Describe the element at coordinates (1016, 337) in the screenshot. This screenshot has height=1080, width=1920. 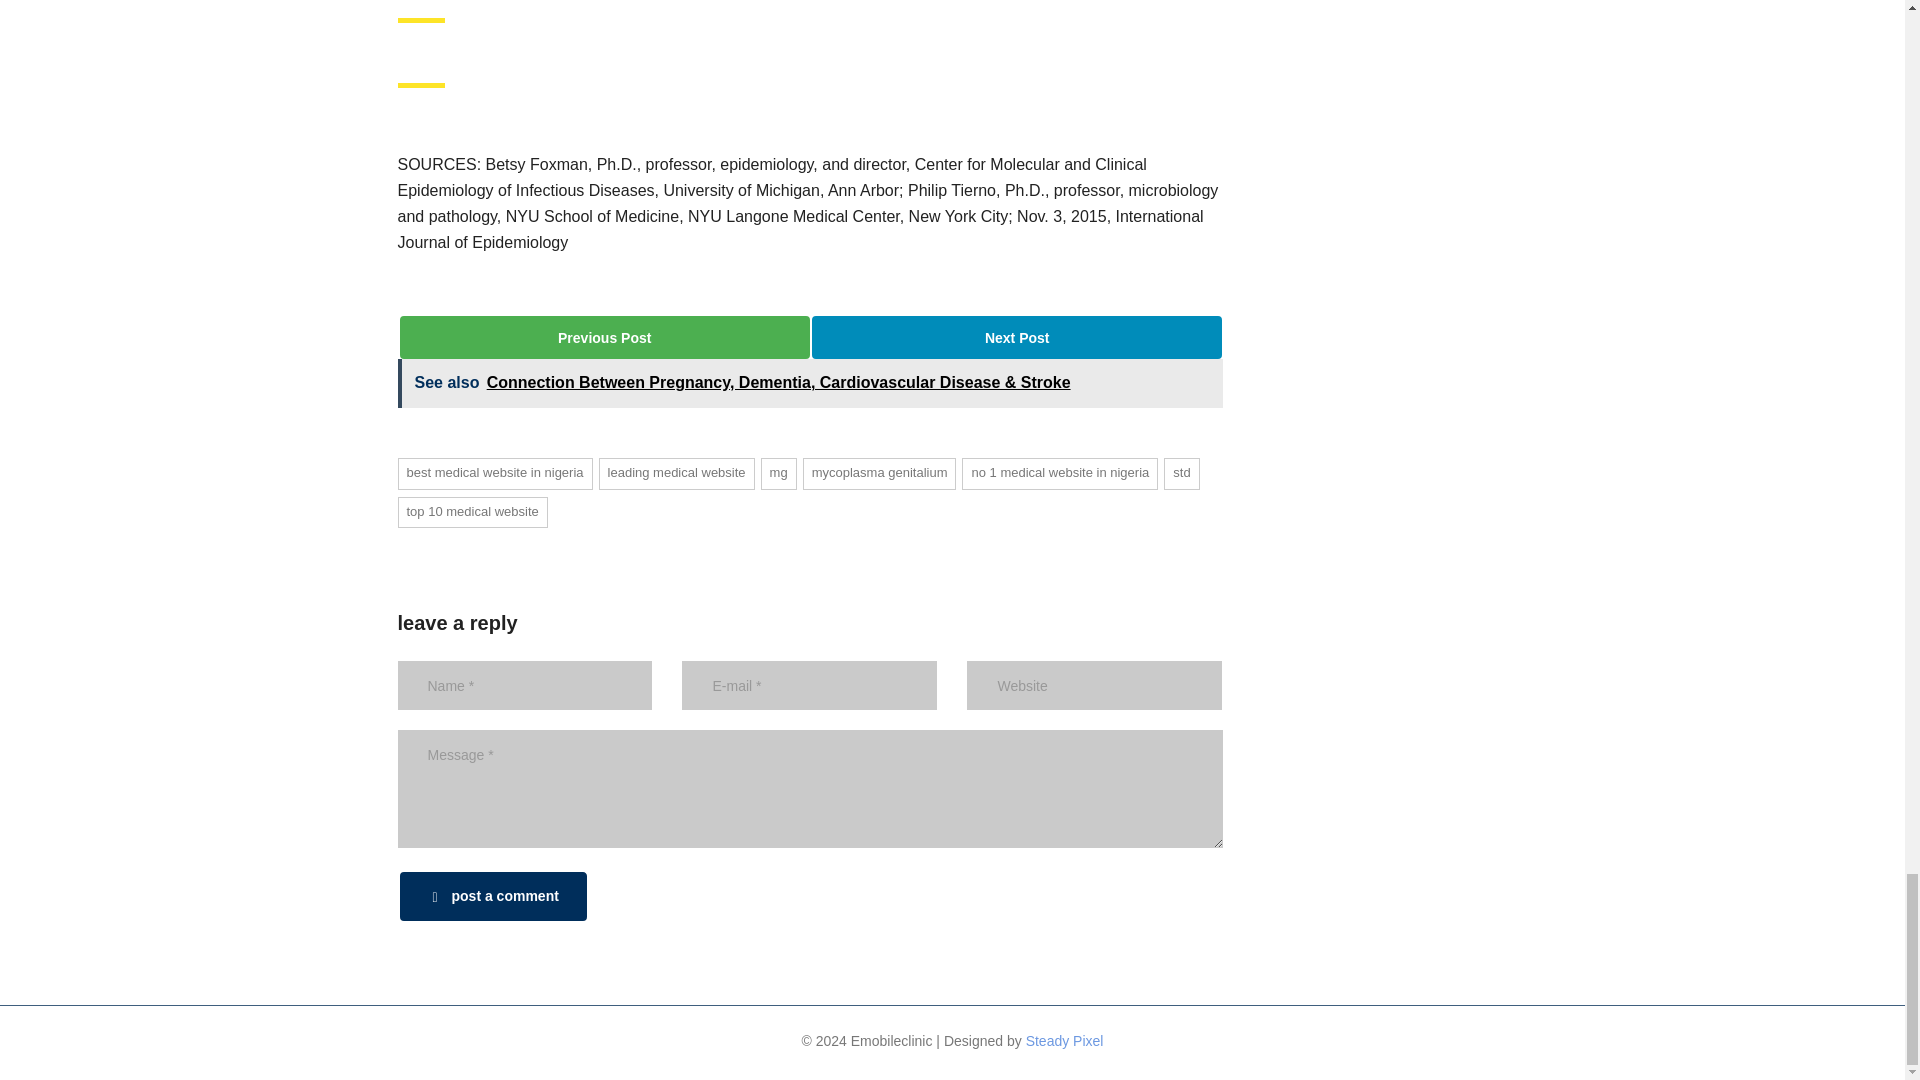
I see `Next Post` at that location.